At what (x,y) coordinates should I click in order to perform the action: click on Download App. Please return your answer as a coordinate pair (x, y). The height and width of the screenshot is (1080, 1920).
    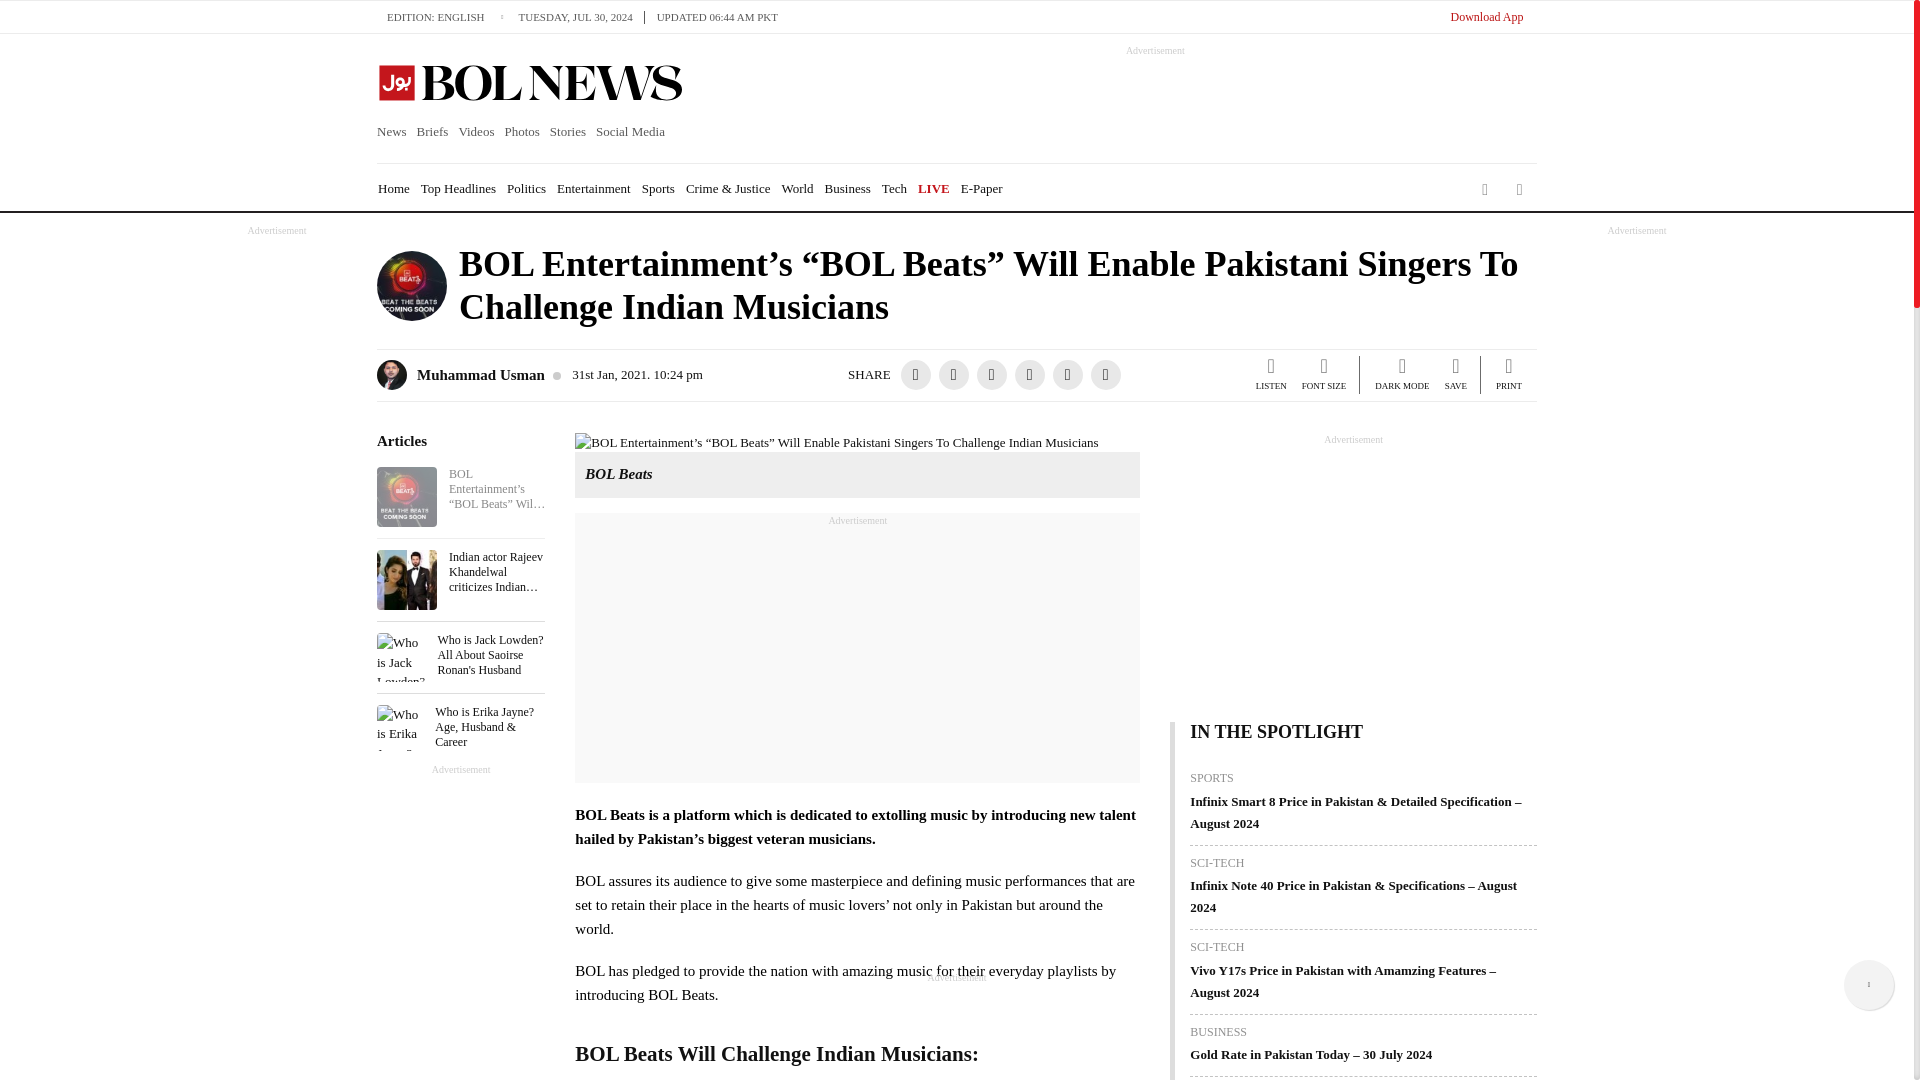
    Looking at the image, I should click on (1486, 16).